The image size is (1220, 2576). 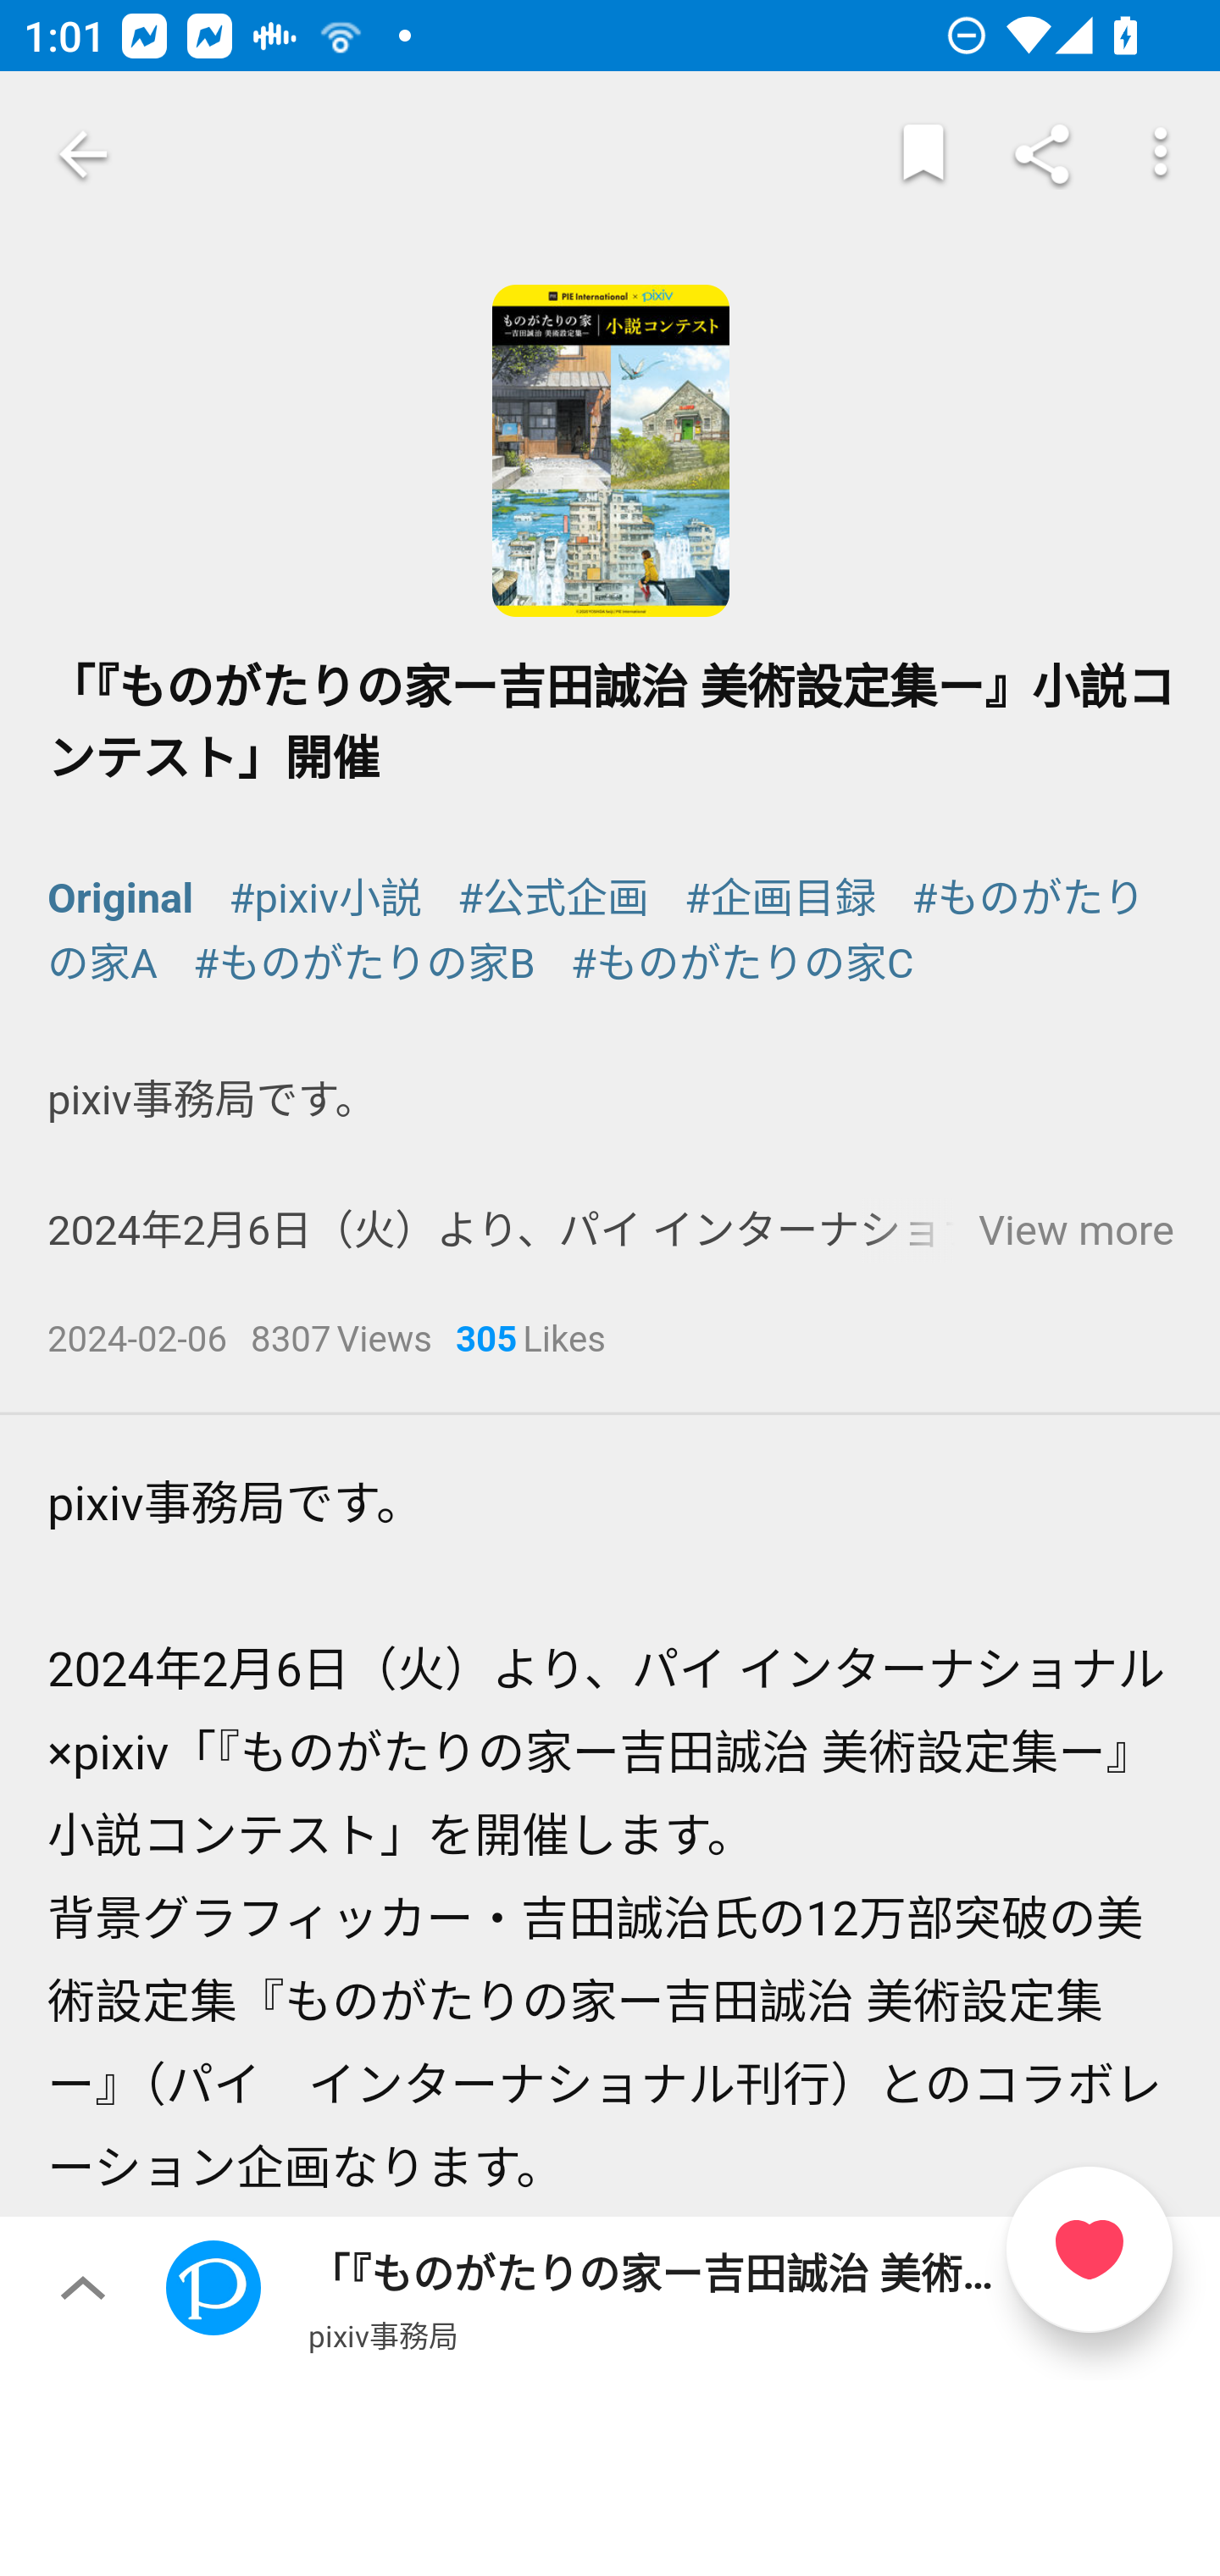 I want to click on View more, so click(x=1076, y=1230).